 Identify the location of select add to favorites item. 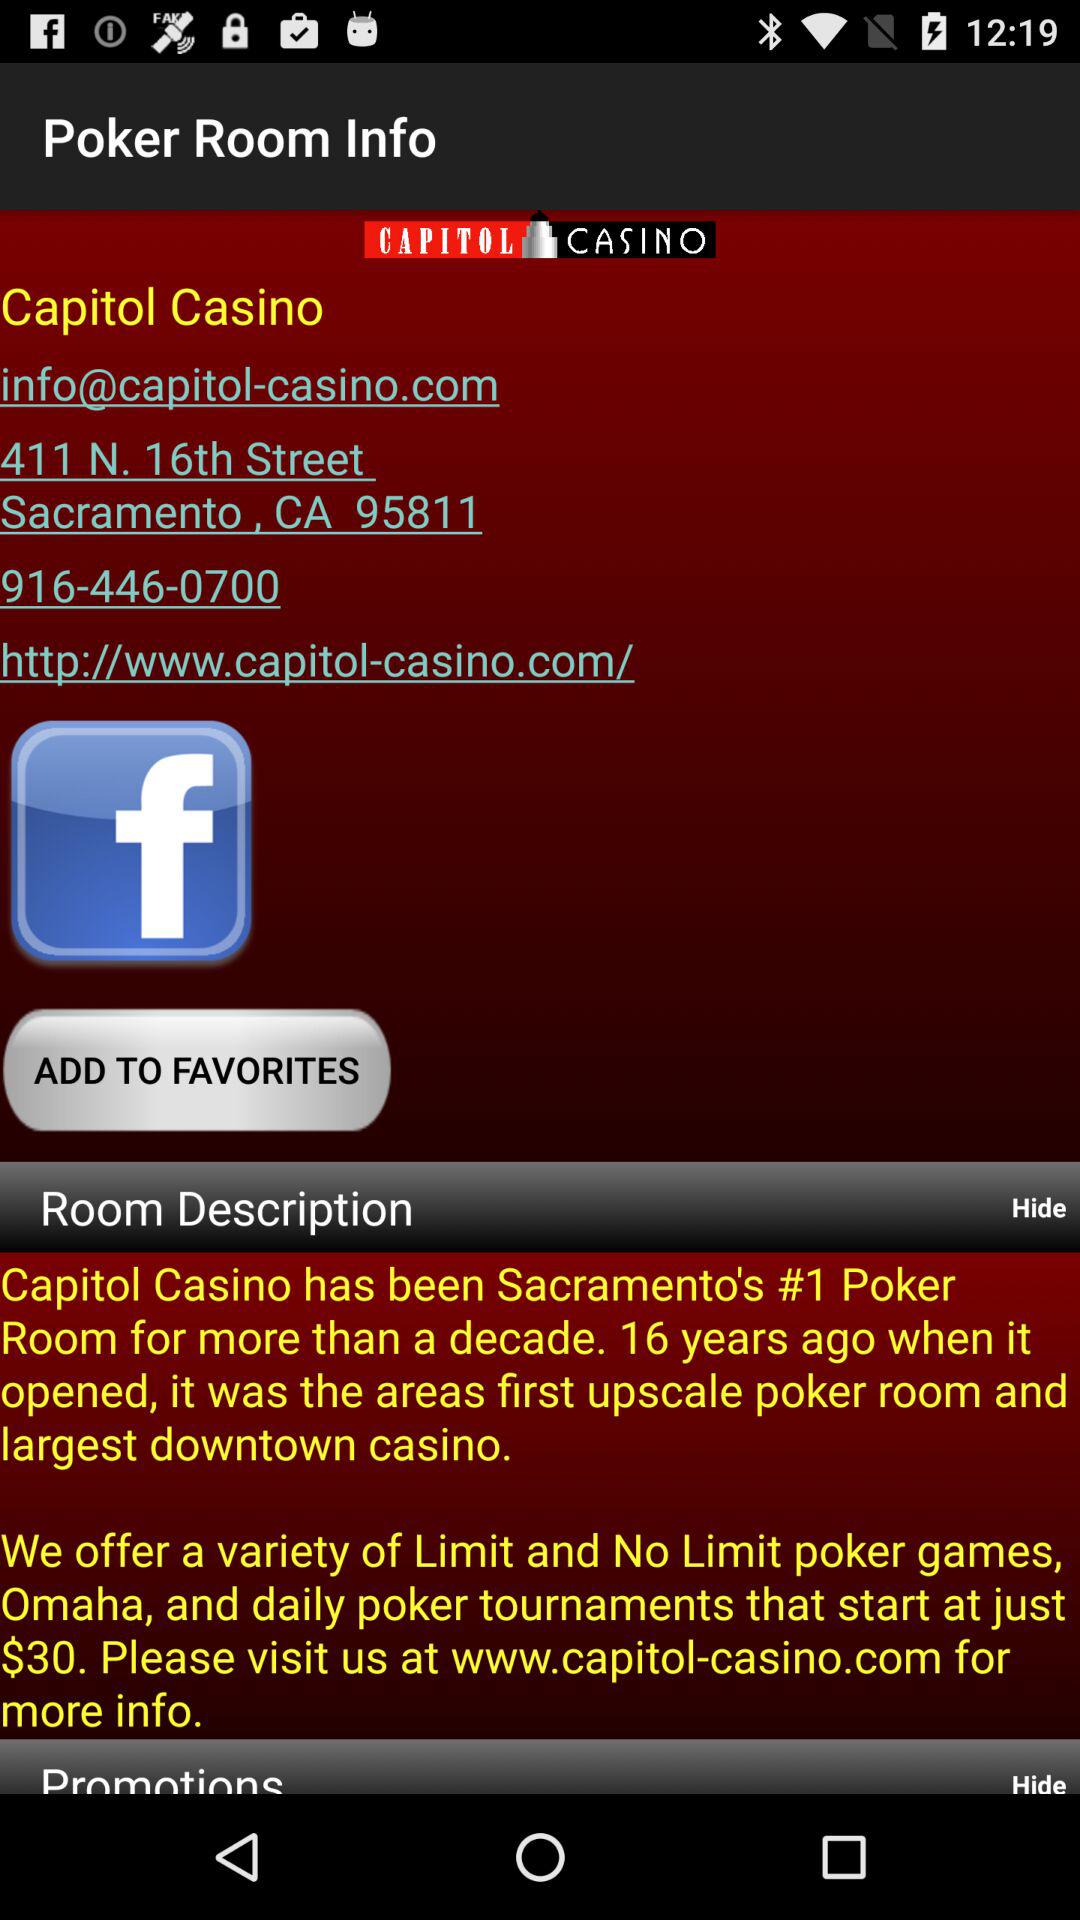
(196, 1070).